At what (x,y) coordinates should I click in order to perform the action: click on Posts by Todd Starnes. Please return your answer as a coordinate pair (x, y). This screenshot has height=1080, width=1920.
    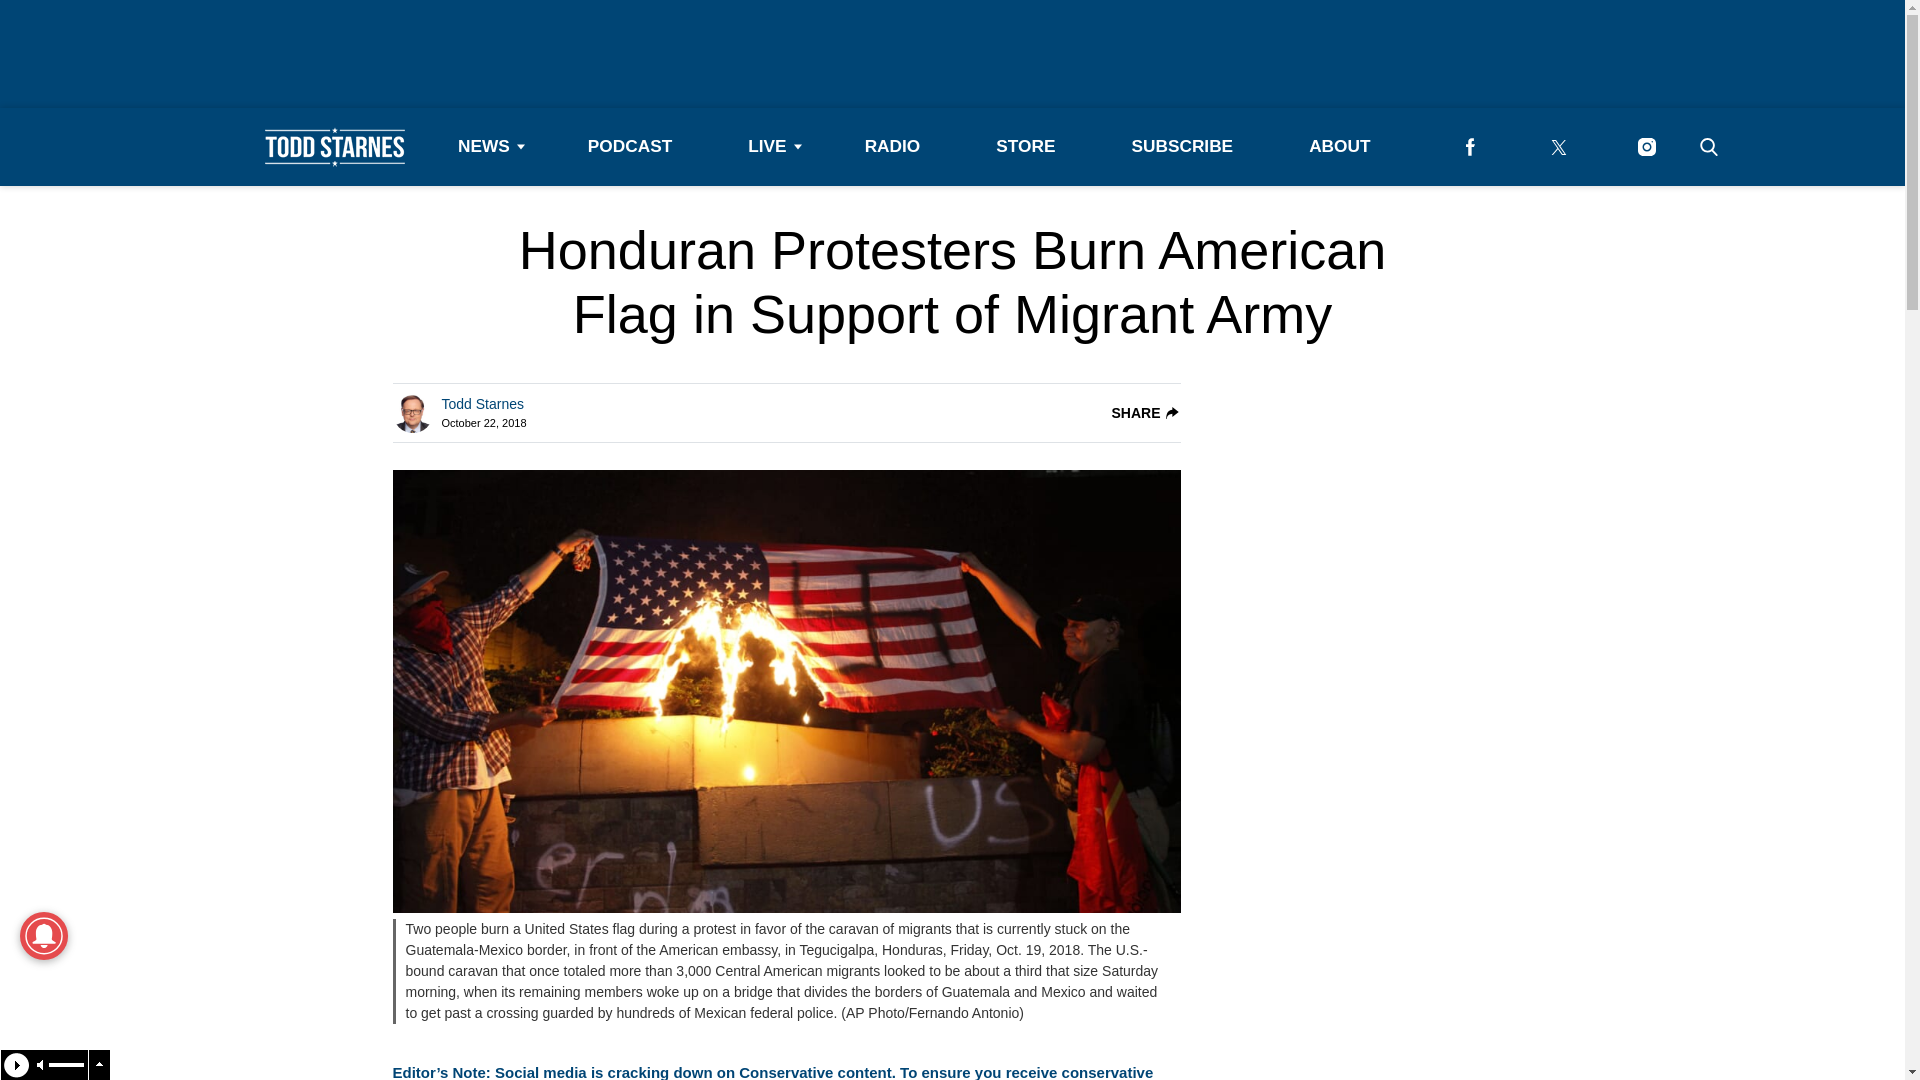
    Looking at the image, I should click on (482, 404).